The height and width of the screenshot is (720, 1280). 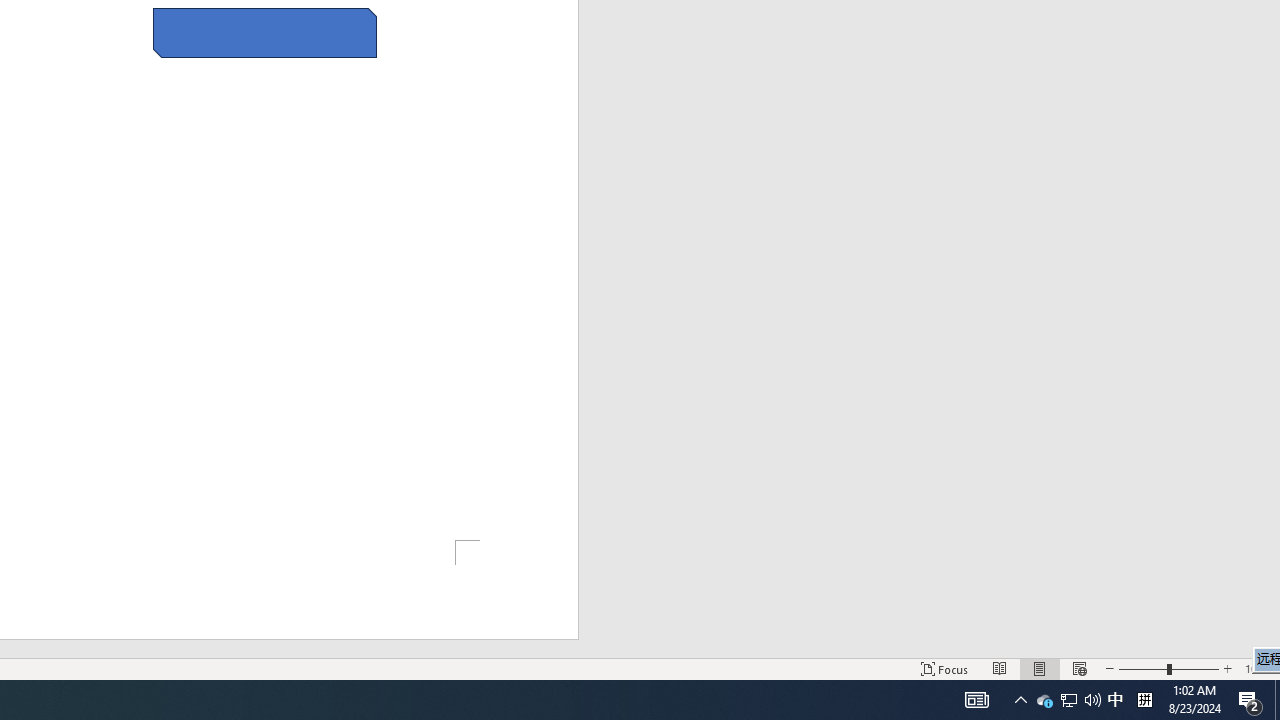 I want to click on Rectangle: Diagonal Corners Snipped 2, so click(x=265, y=32).